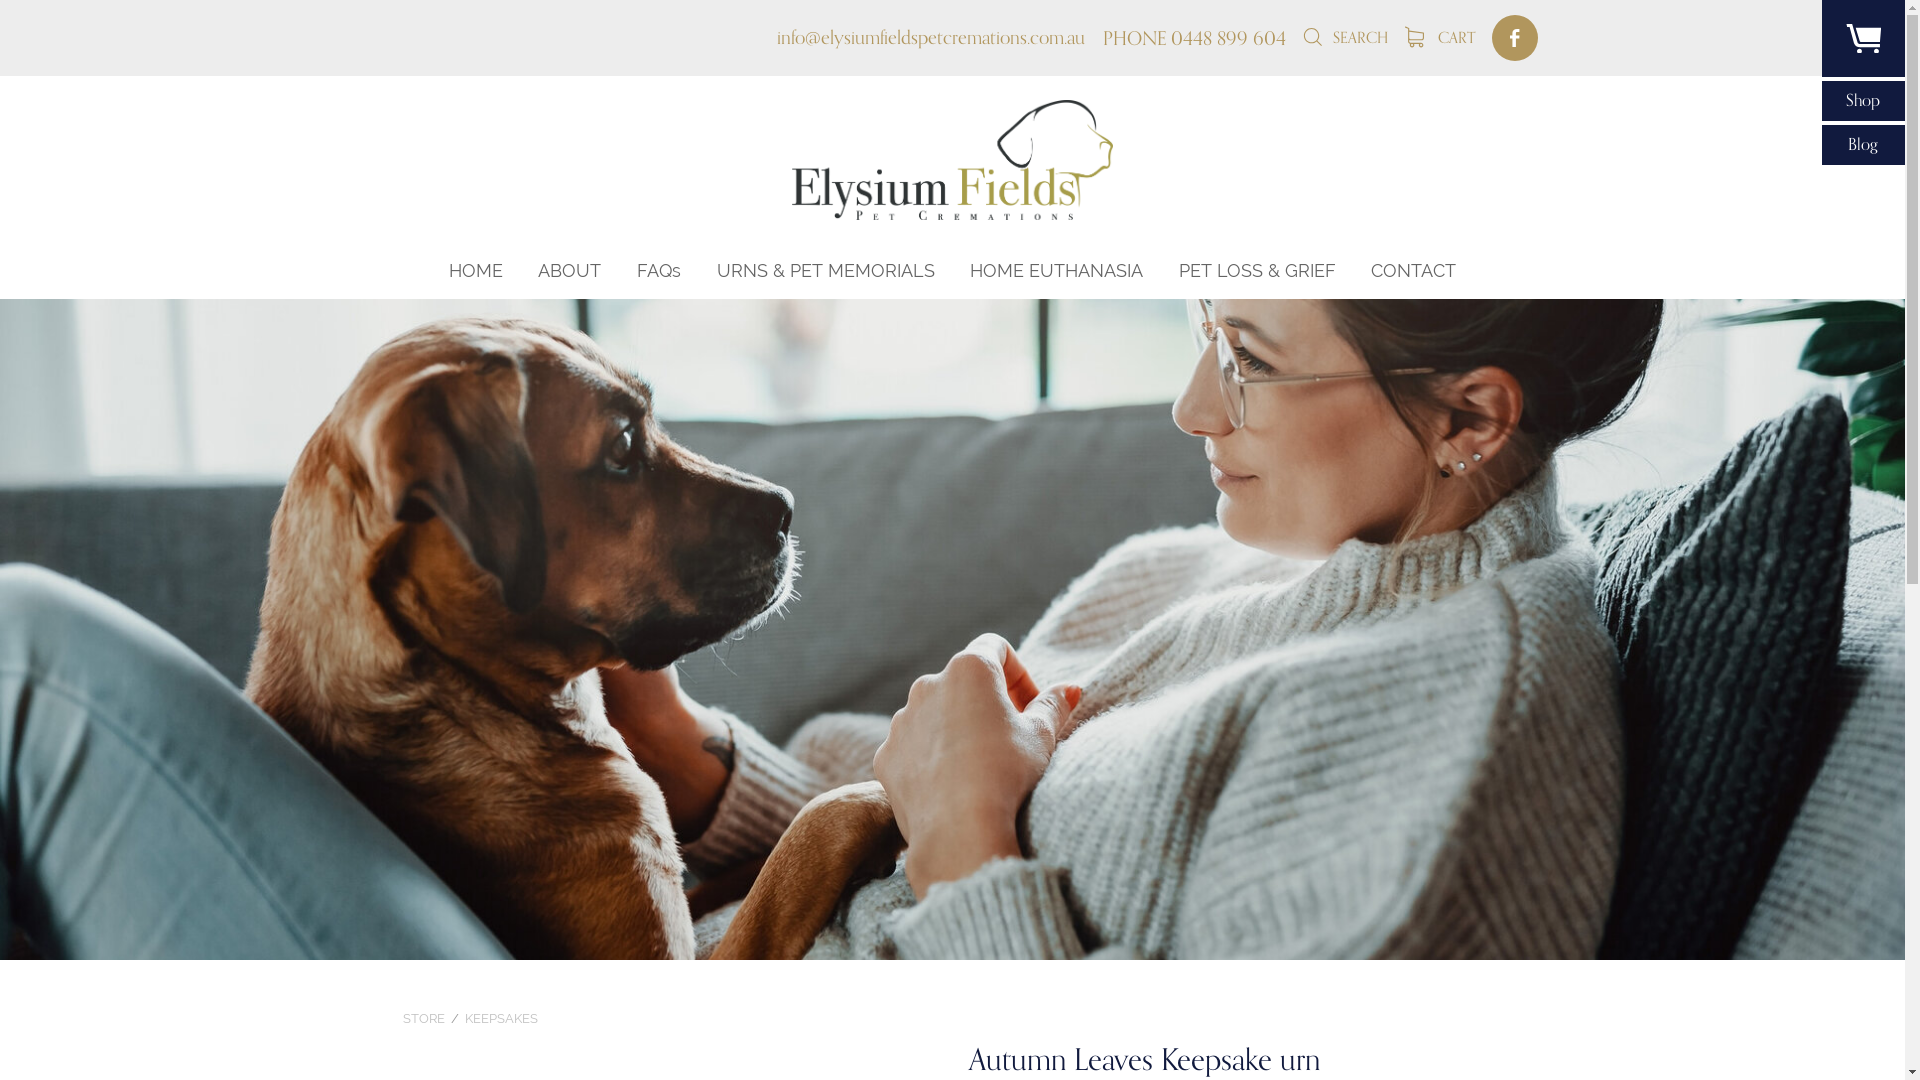  I want to click on CART, so click(1440, 38).